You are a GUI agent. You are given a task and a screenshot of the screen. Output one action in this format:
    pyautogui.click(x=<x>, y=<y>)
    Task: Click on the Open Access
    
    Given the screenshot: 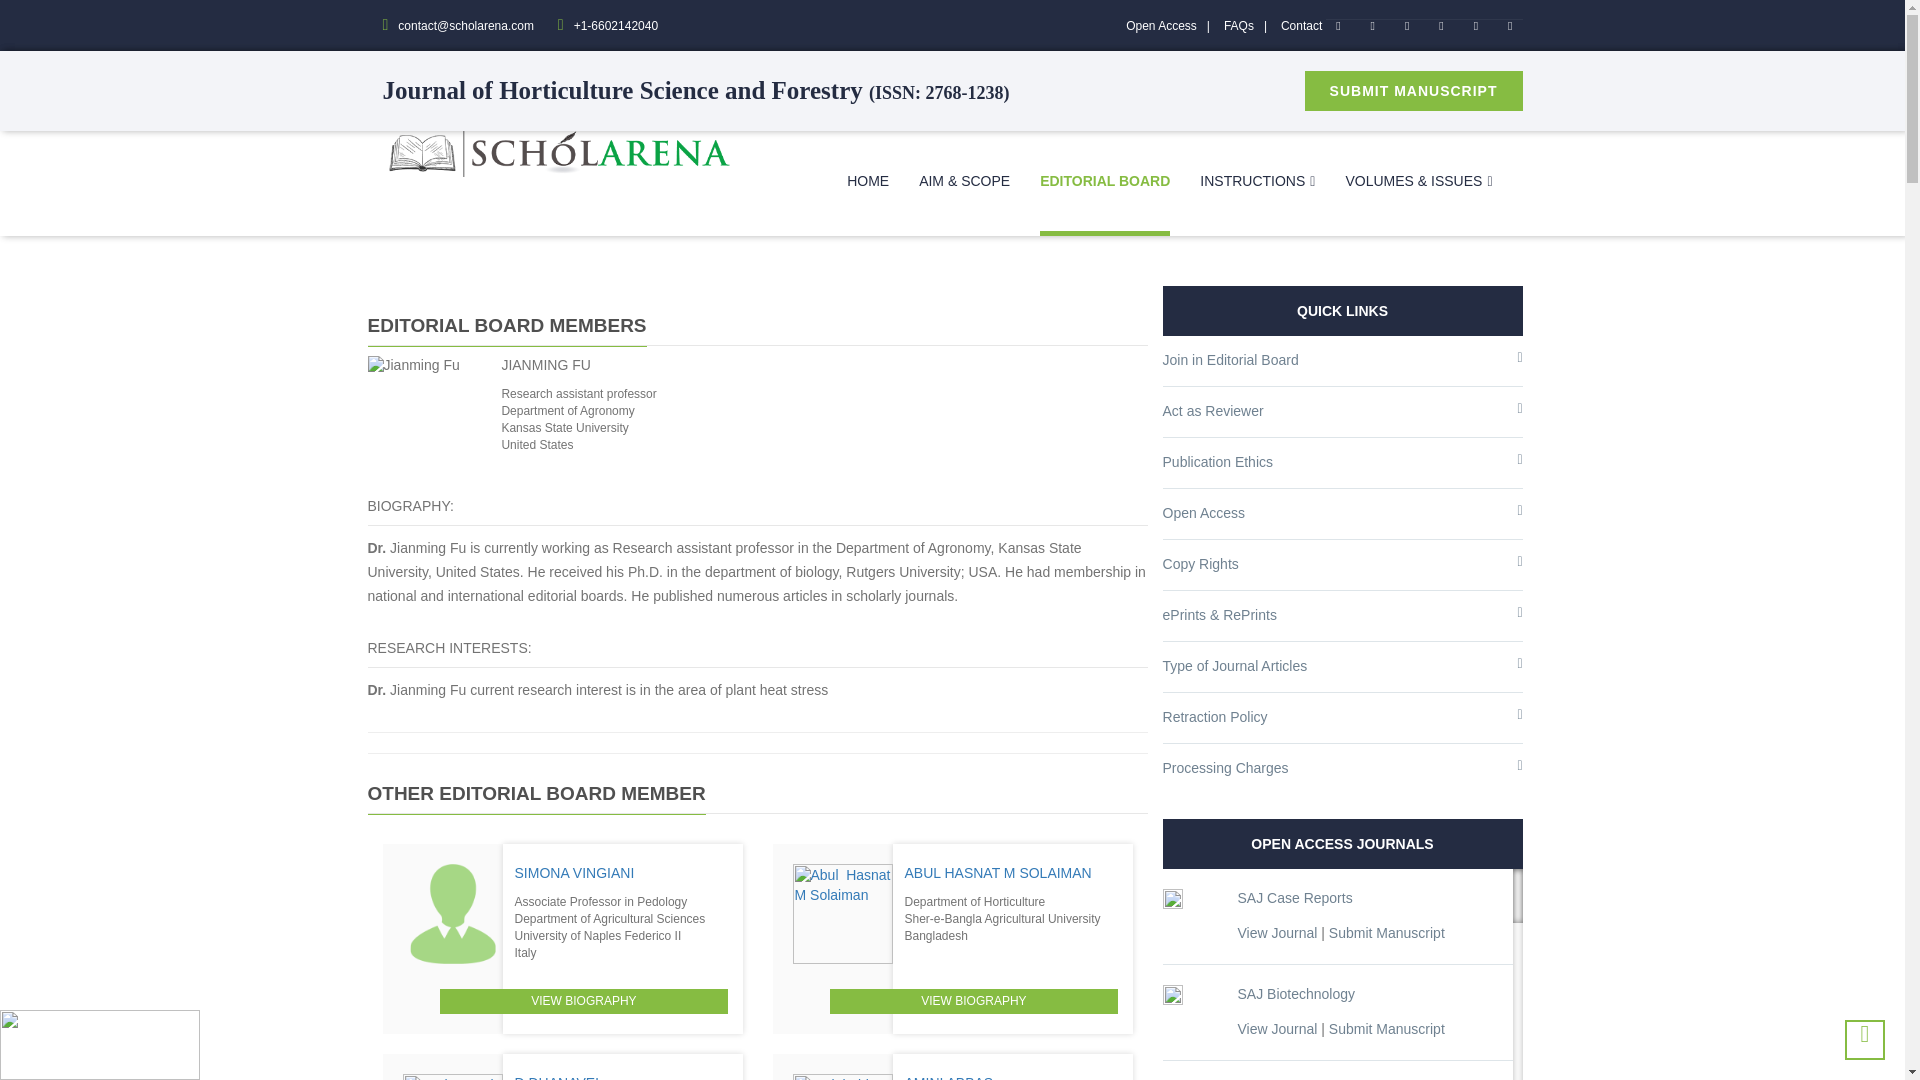 What is the action you would take?
    pyautogui.click(x=1172, y=26)
    